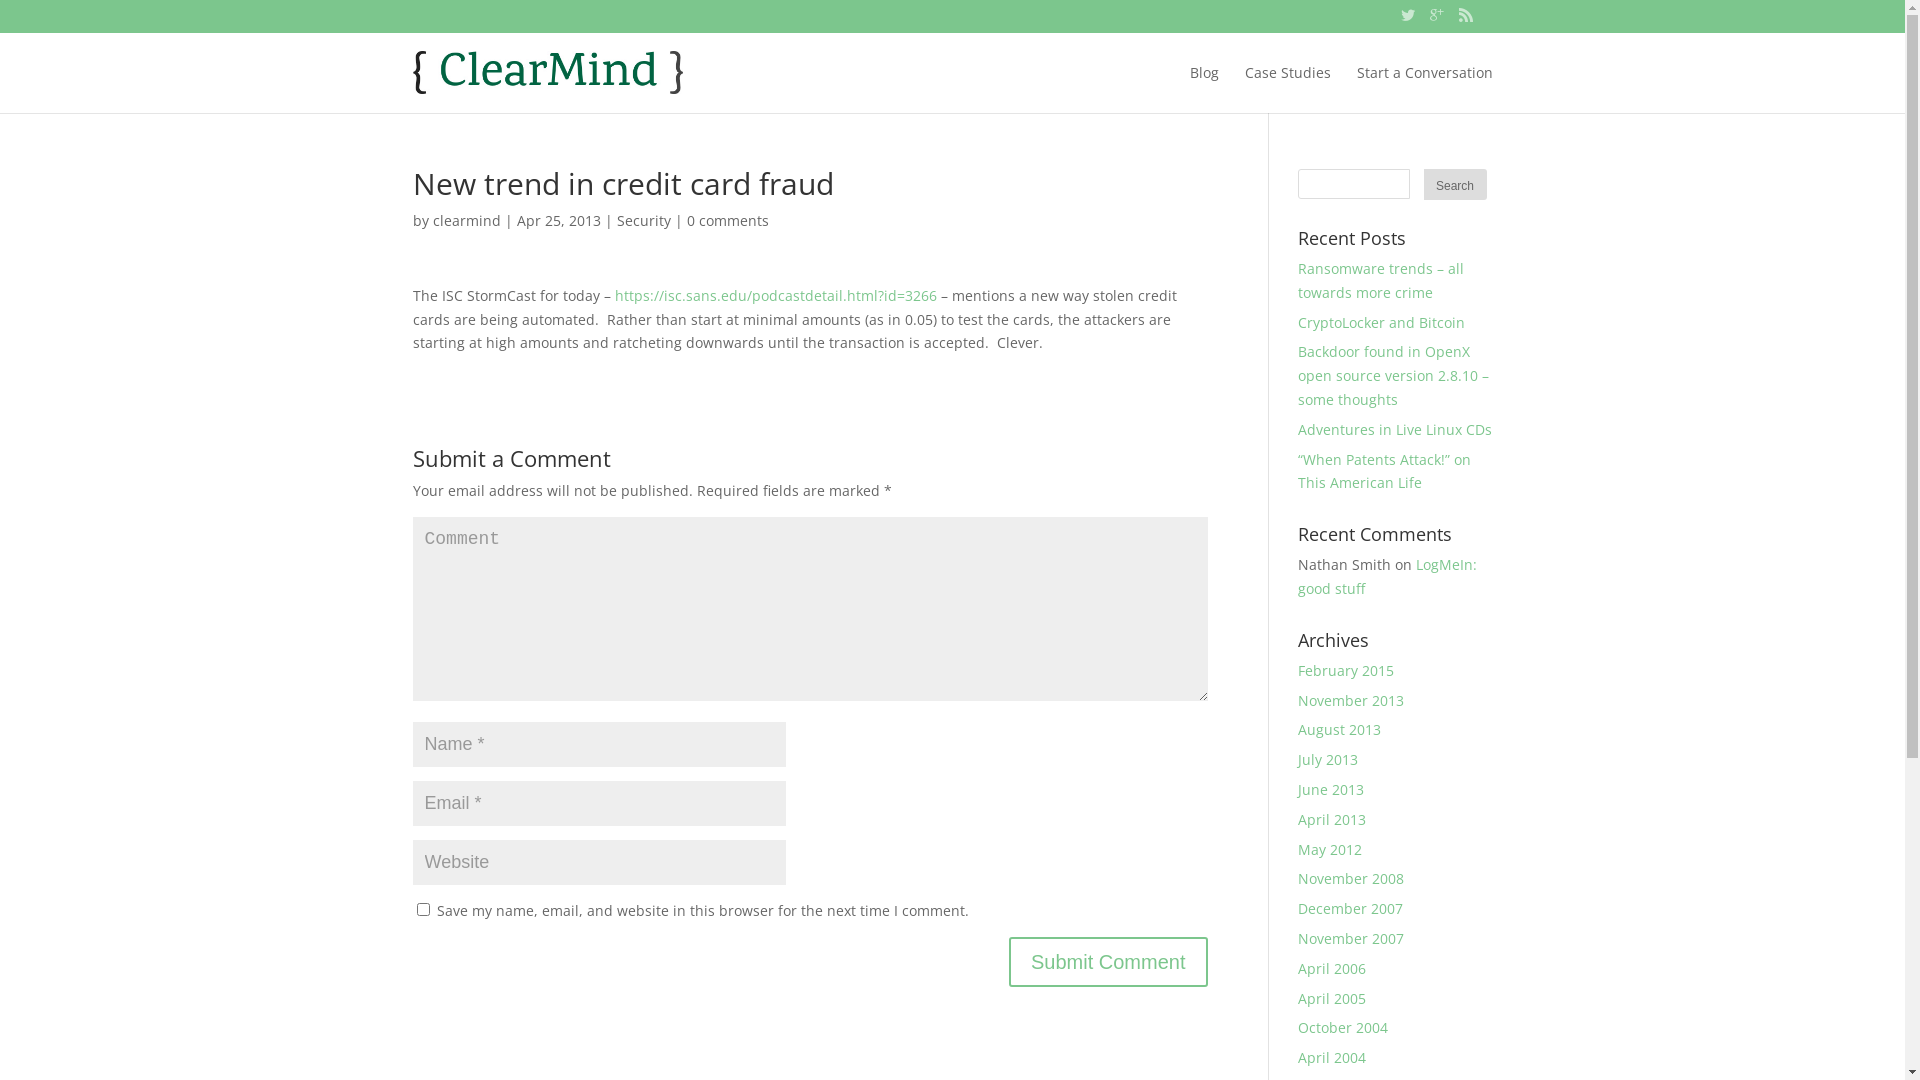 This screenshot has width=1920, height=1080. What do you see at coordinates (1395, 430) in the screenshot?
I see `Adventures in Live Linux CDs` at bounding box center [1395, 430].